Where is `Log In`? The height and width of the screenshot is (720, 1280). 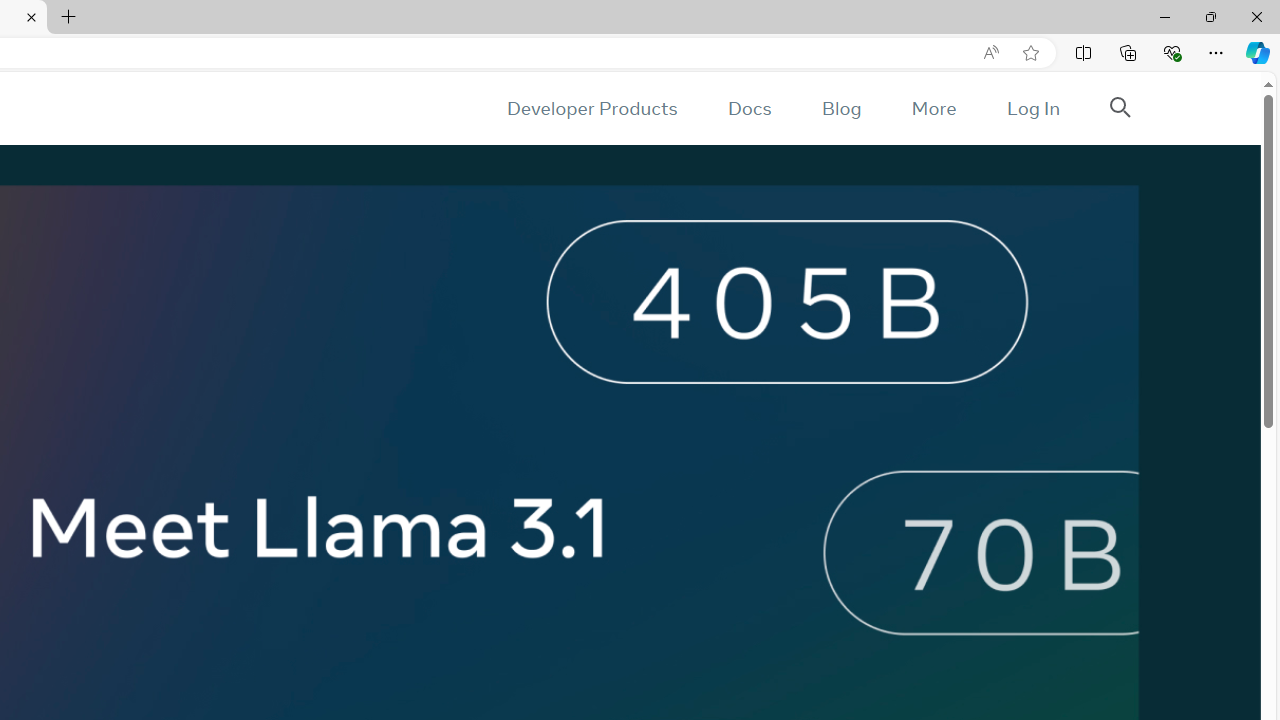 Log In is located at coordinates (1032, 108).